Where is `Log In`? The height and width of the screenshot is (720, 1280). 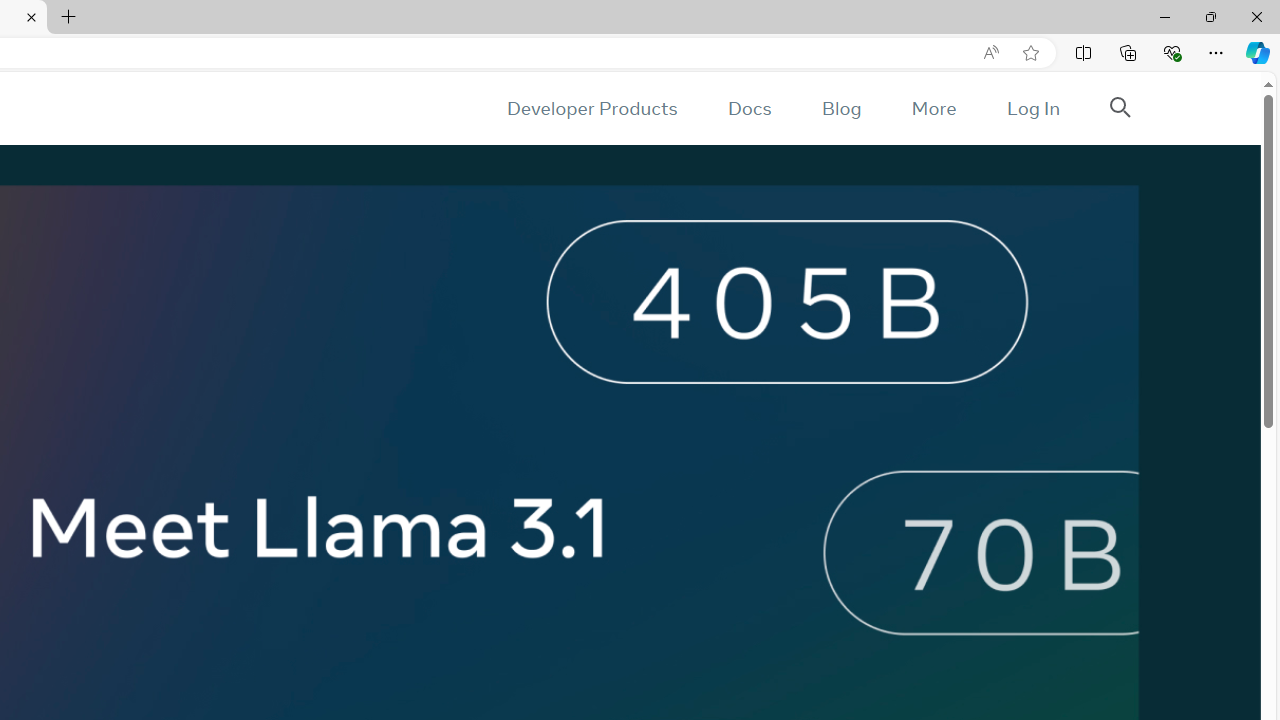 Log In is located at coordinates (1032, 108).